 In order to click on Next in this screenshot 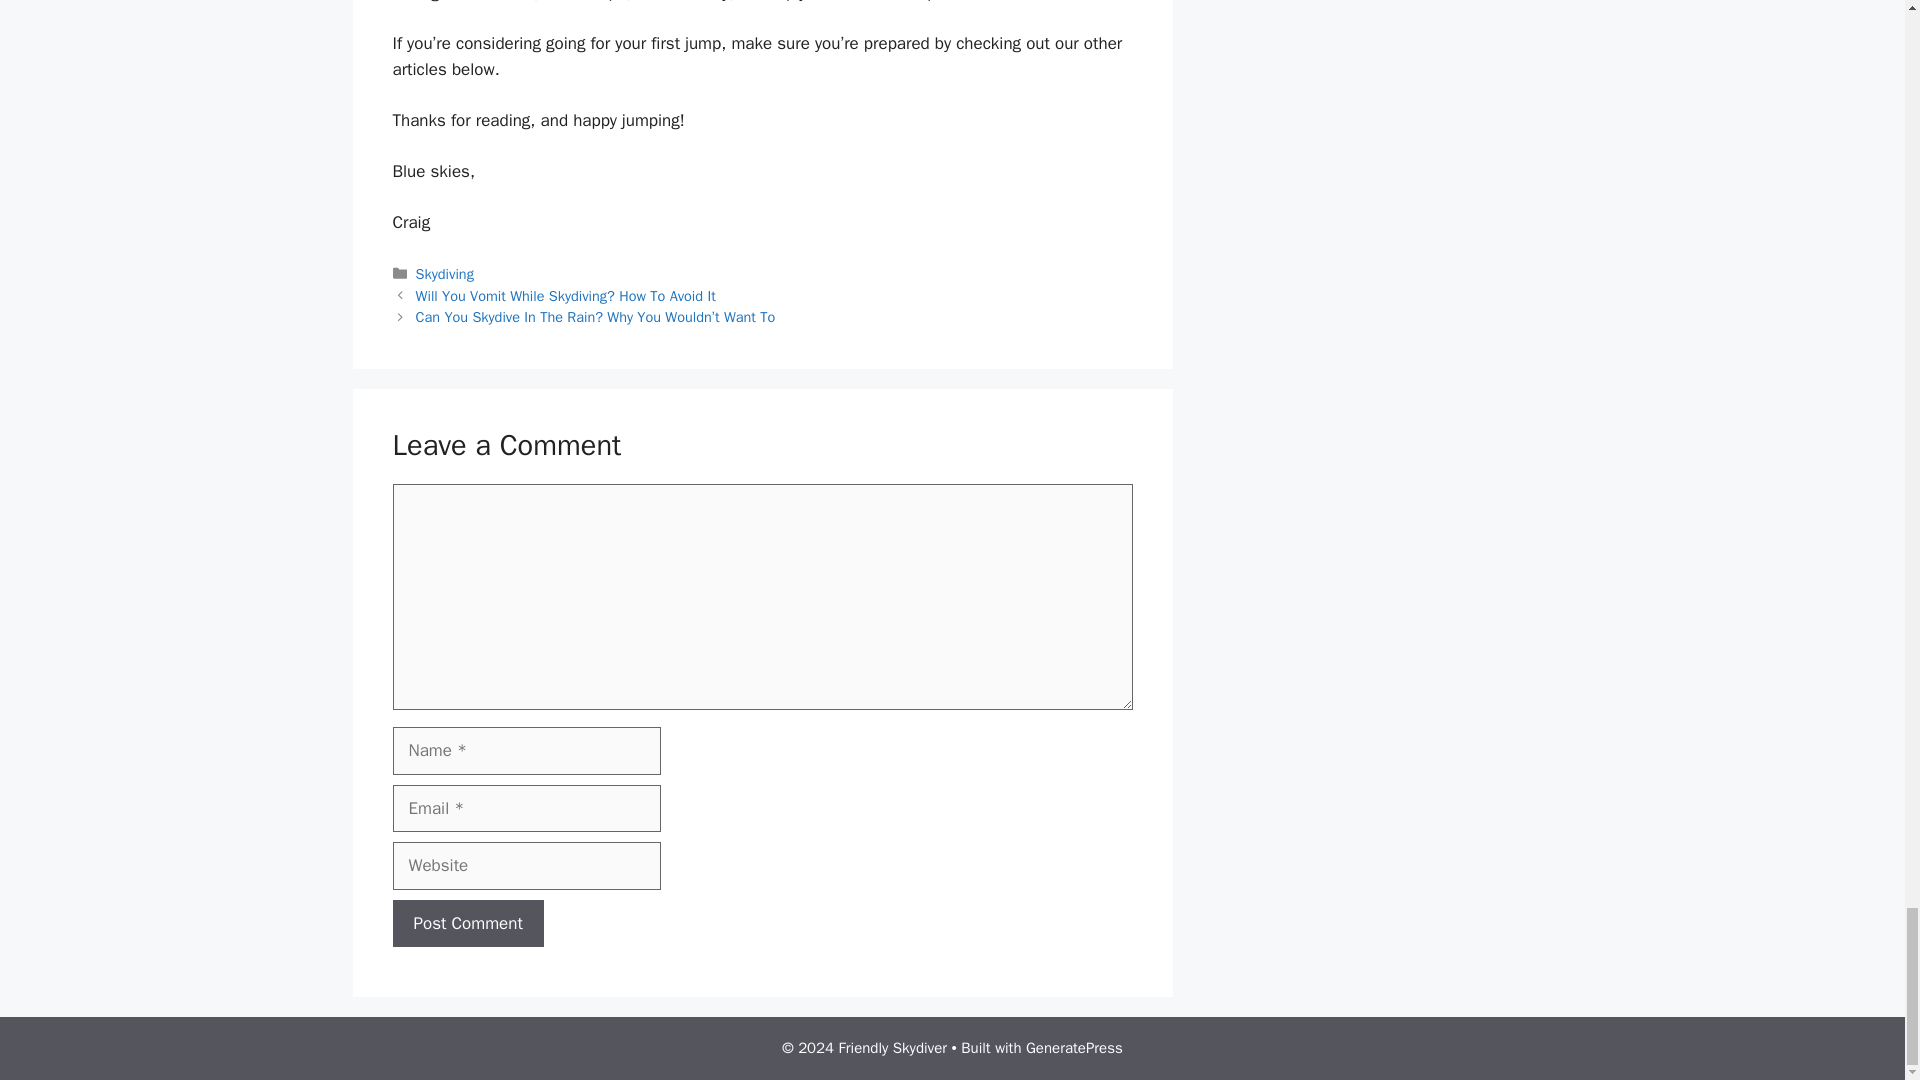, I will do `click(596, 316)`.